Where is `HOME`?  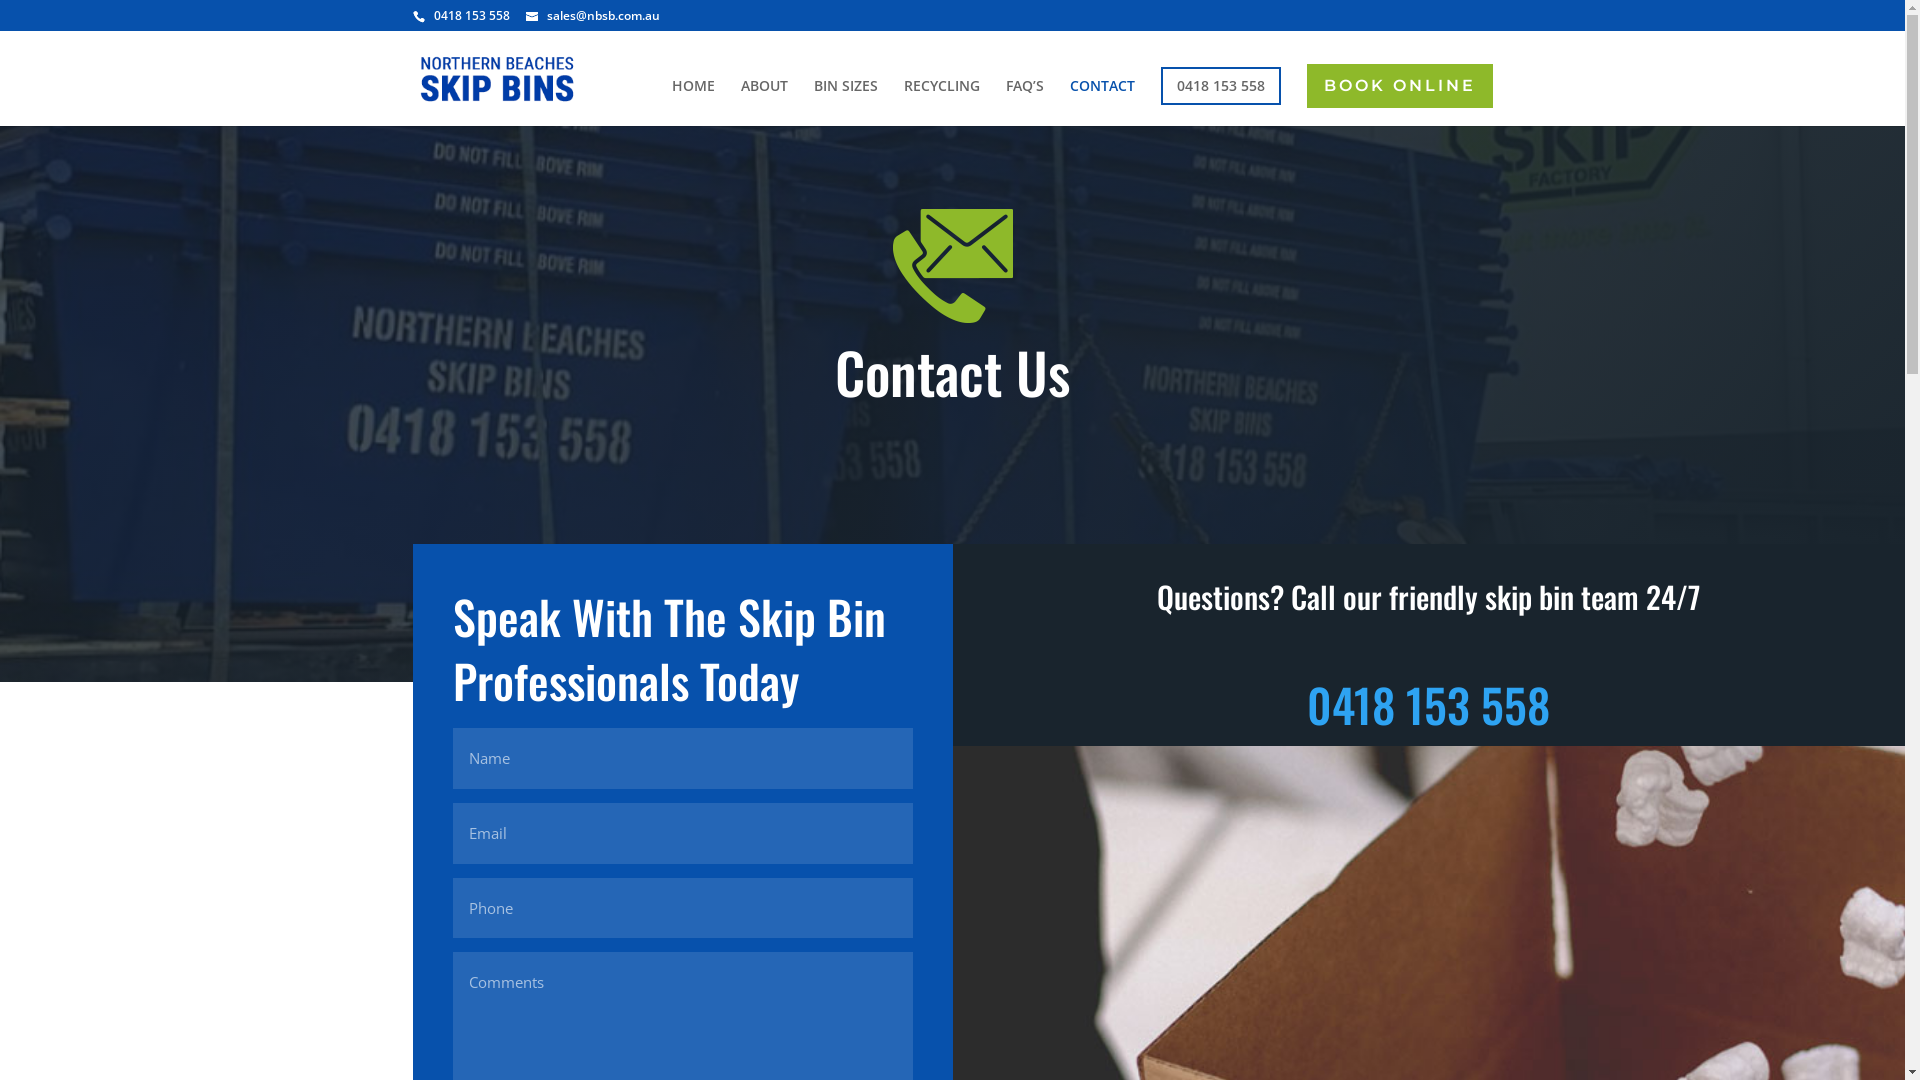
HOME is located at coordinates (694, 102).